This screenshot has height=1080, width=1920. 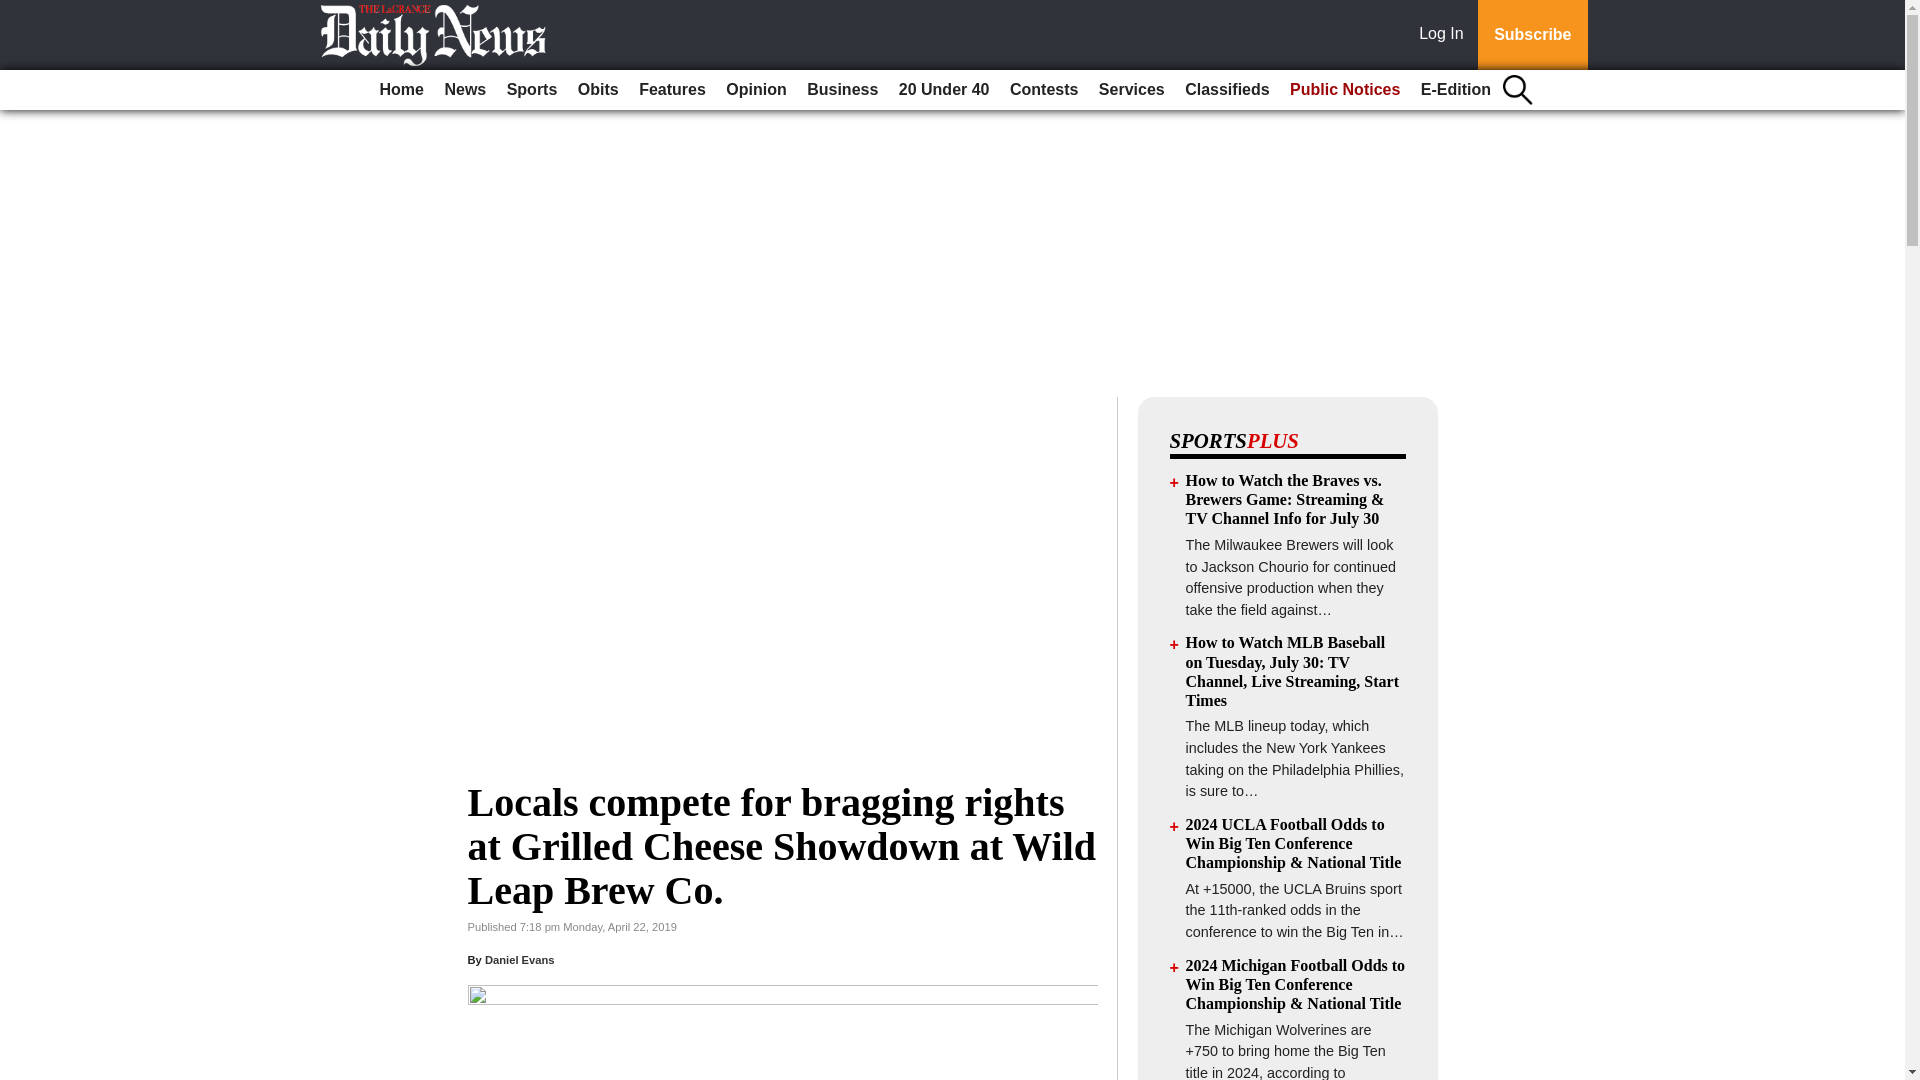 What do you see at coordinates (402, 90) in the screenshot?
I see `Home` at bounding box center [402, 90].